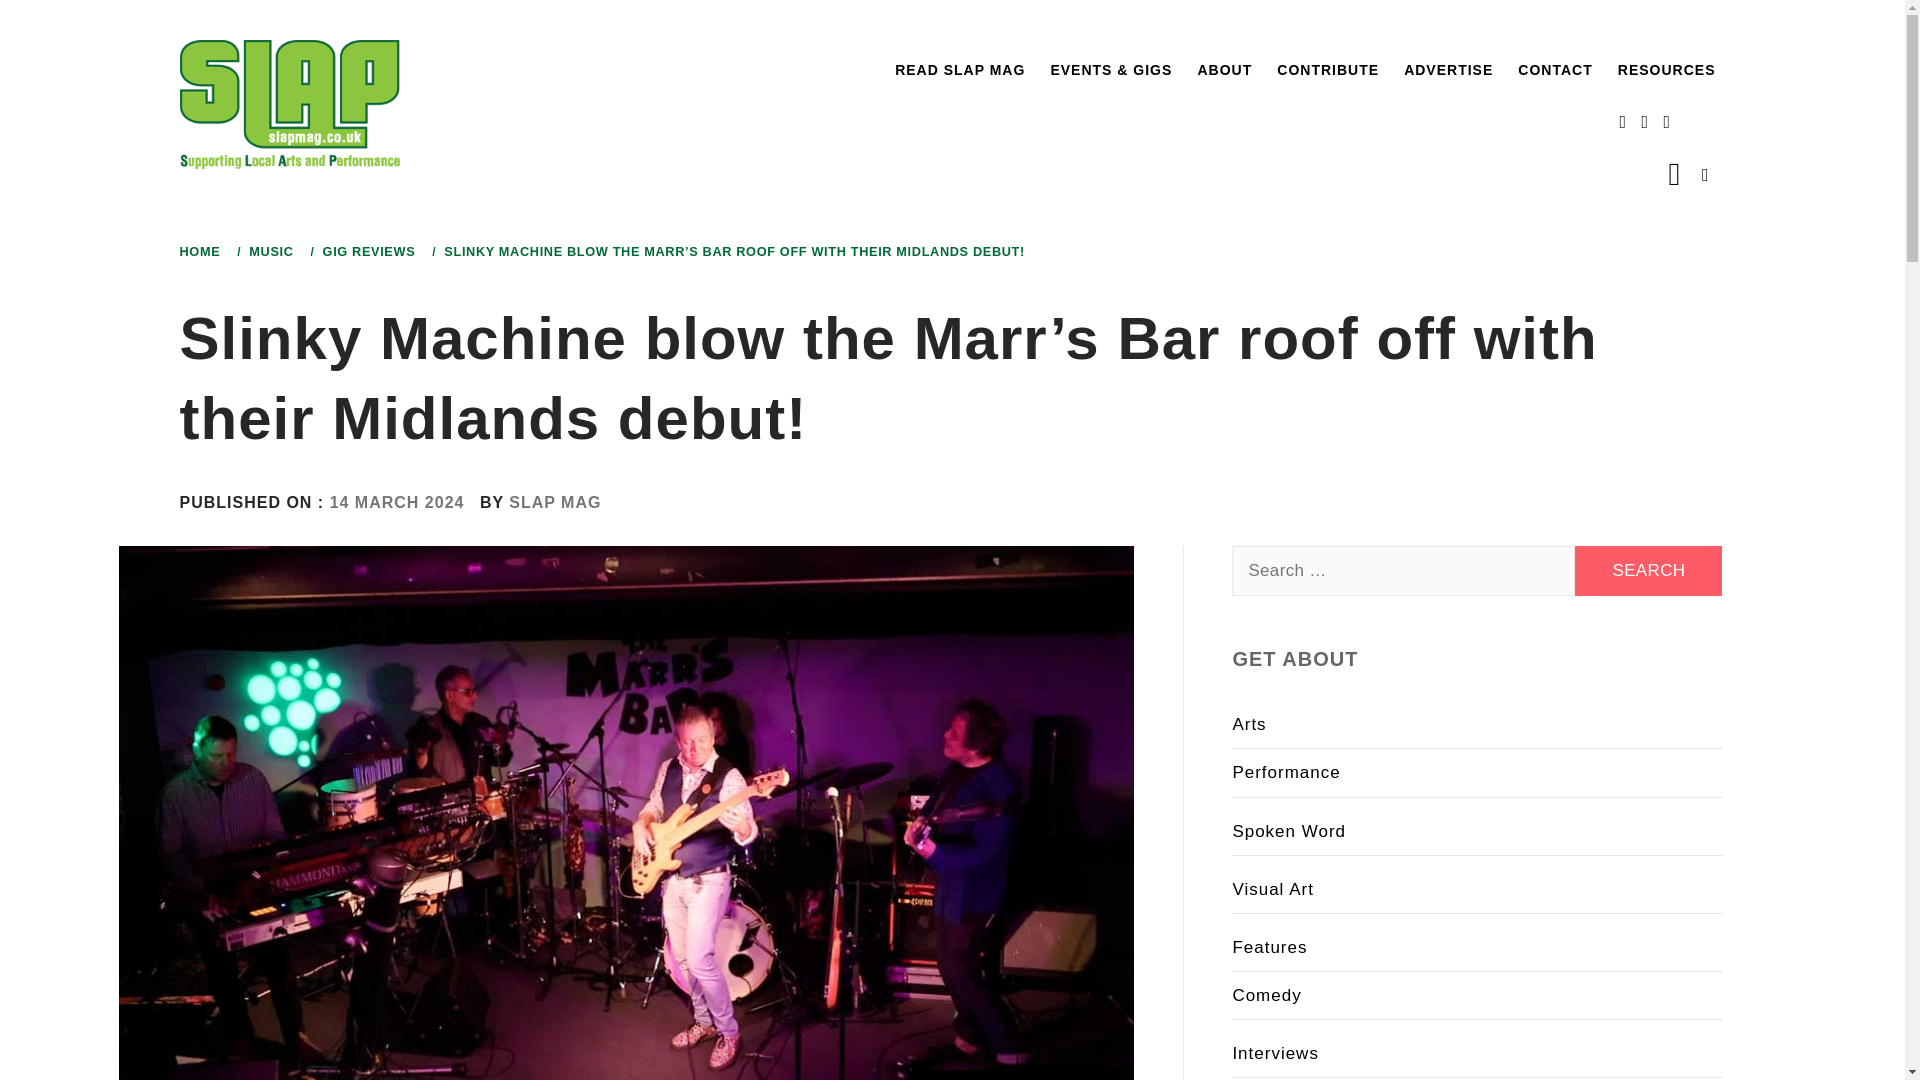 The width and height of the screenshot is (1920, 1080). What do you see at coordinates (1554, 70) in the screenshot?
I see `CONTACT` at bounding box center [1554, 70].